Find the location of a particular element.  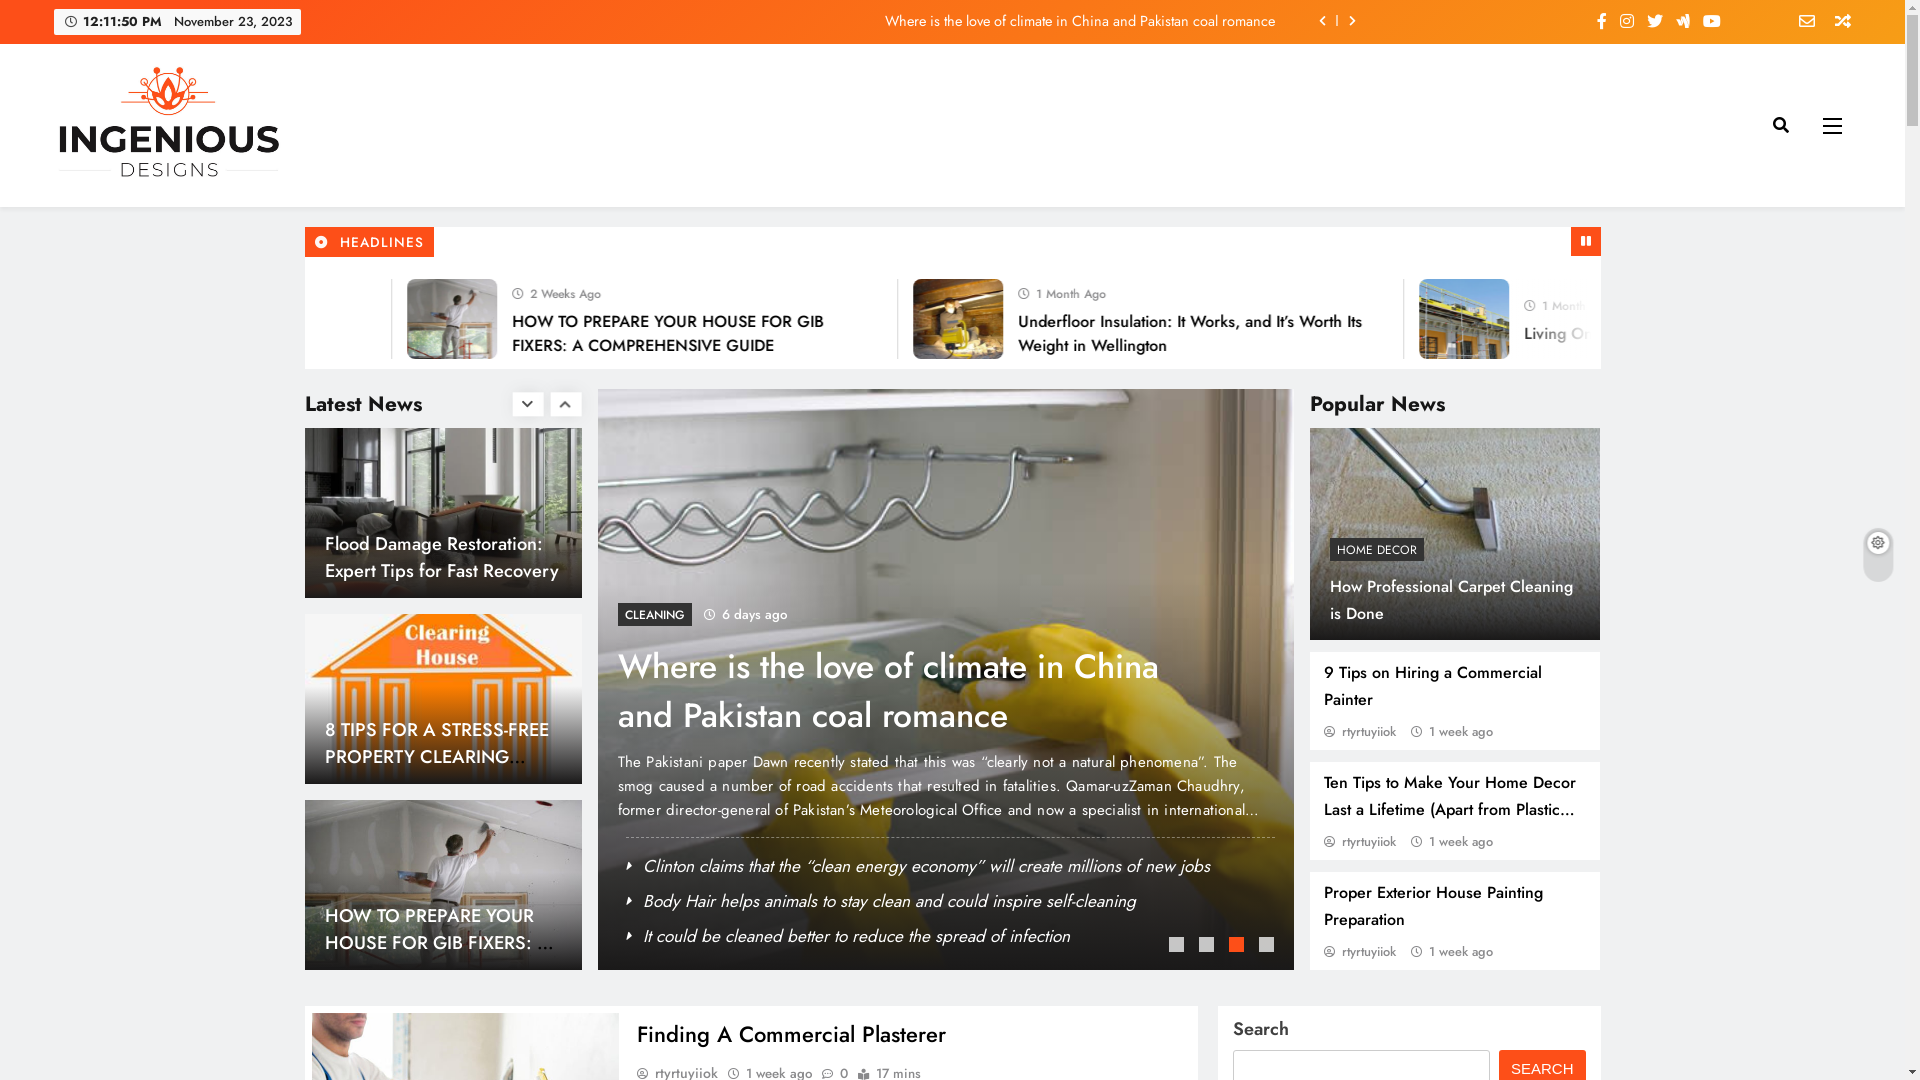

It could be cleaned better to reduce the spread of infection is located at coordinates (546, 936).